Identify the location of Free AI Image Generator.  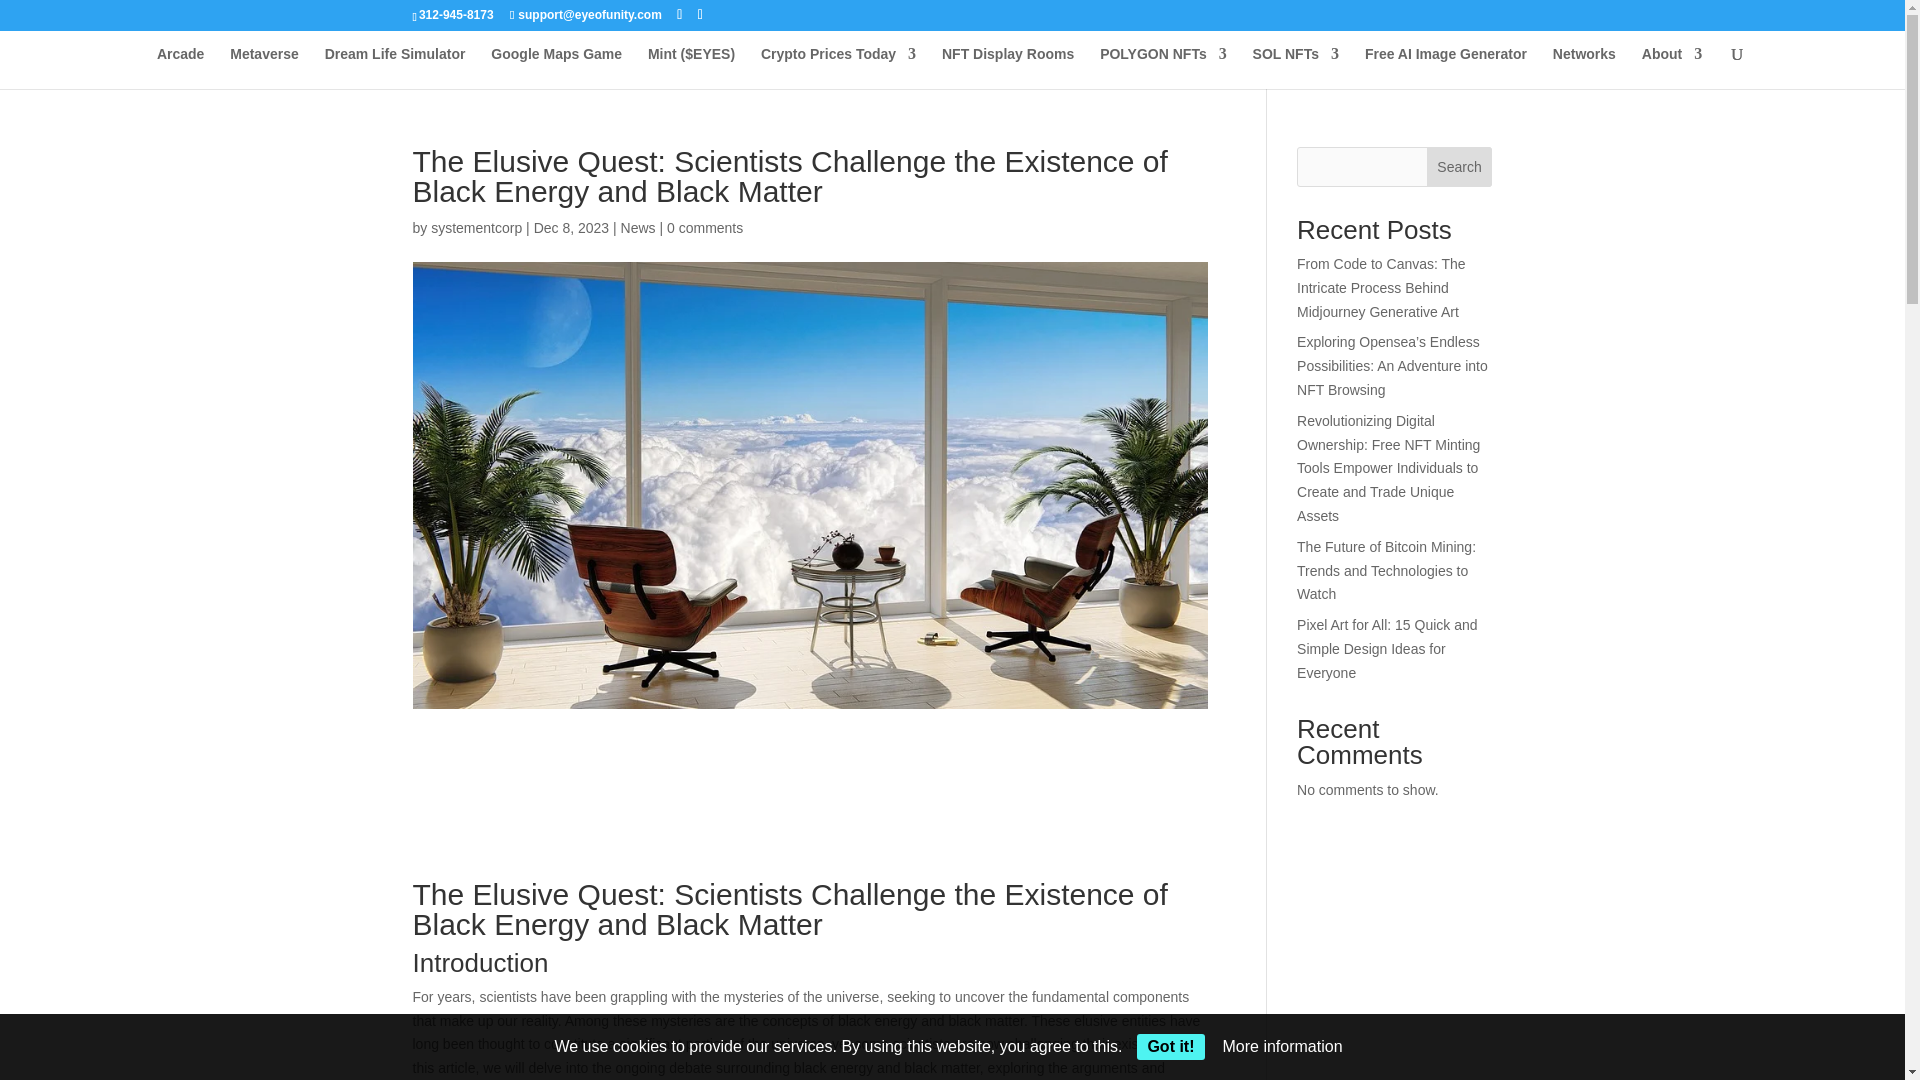
(1446, 68).